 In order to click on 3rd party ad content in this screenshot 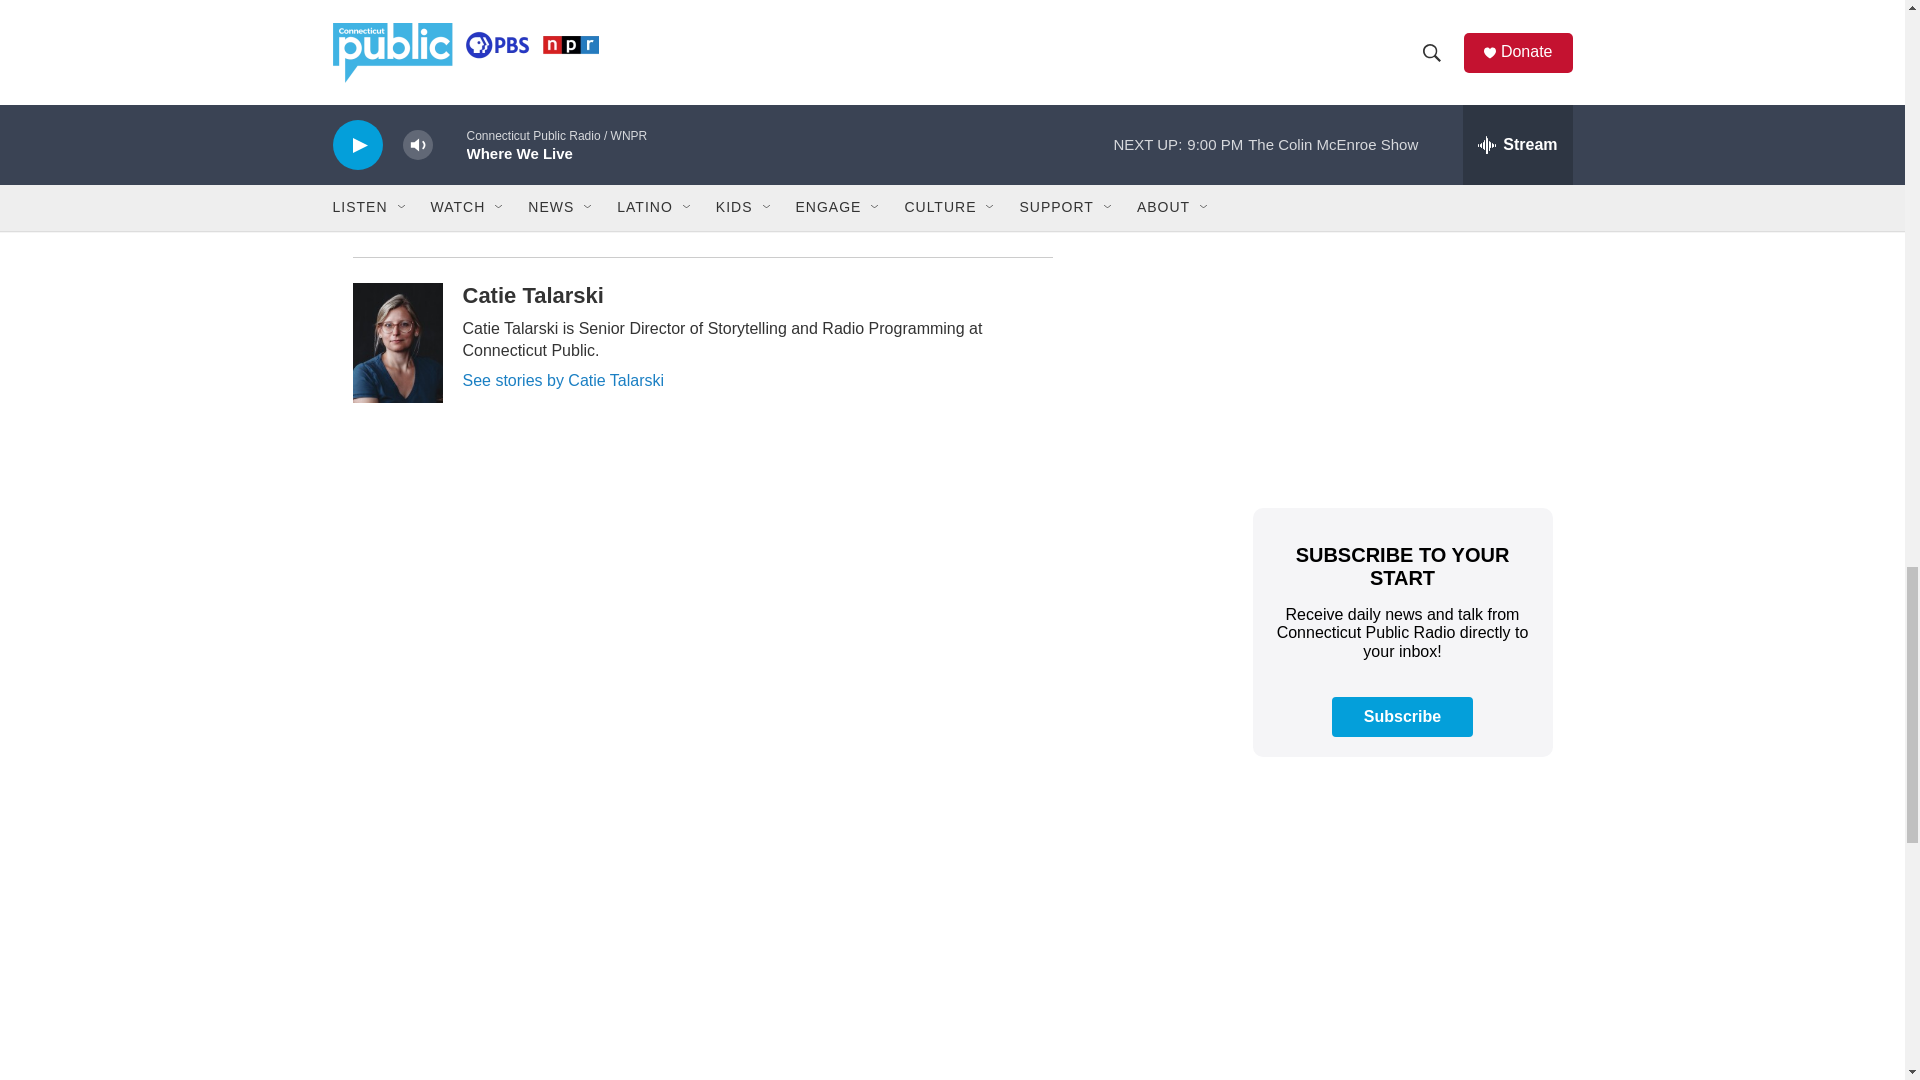, I will do `click(1401, 342)`.